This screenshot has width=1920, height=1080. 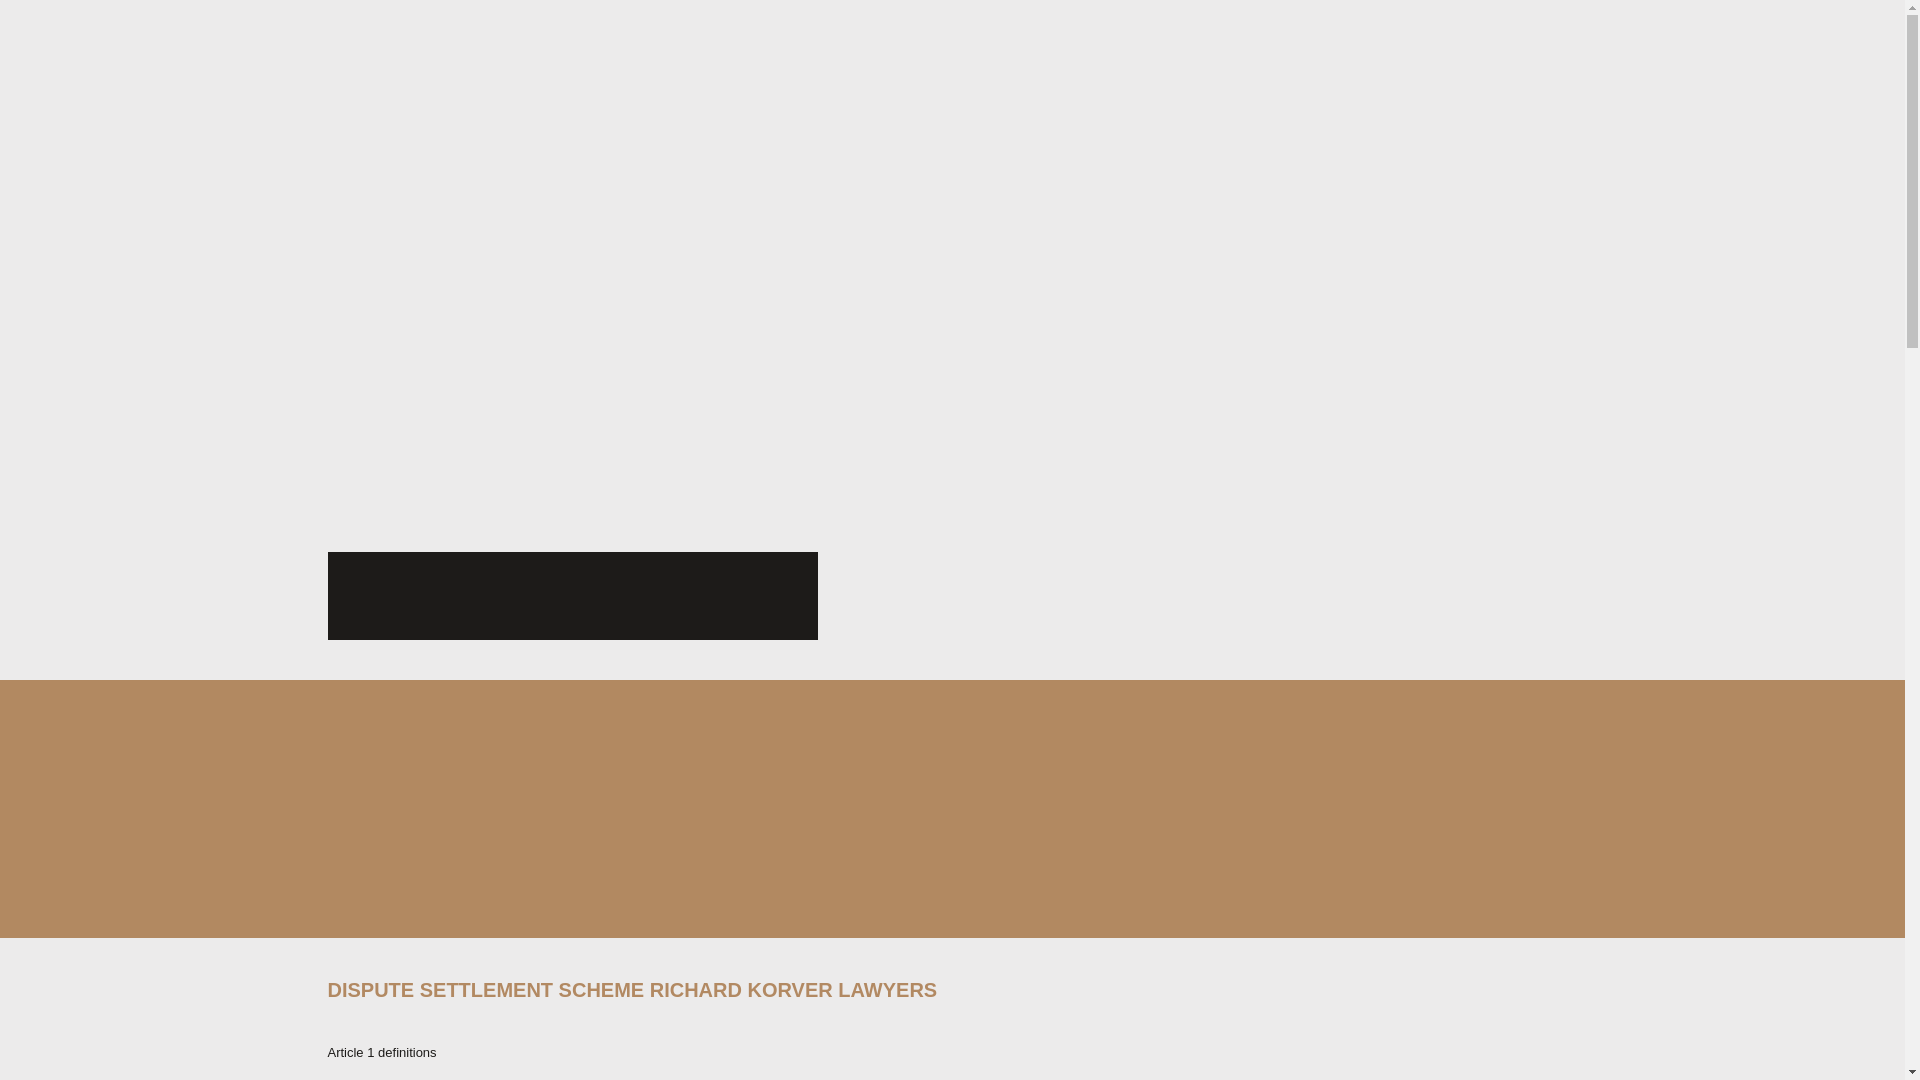 What do you see at coordinates (475, 596) in the screenshot?
I see `Pinterest` at bounding box center [475, 596].